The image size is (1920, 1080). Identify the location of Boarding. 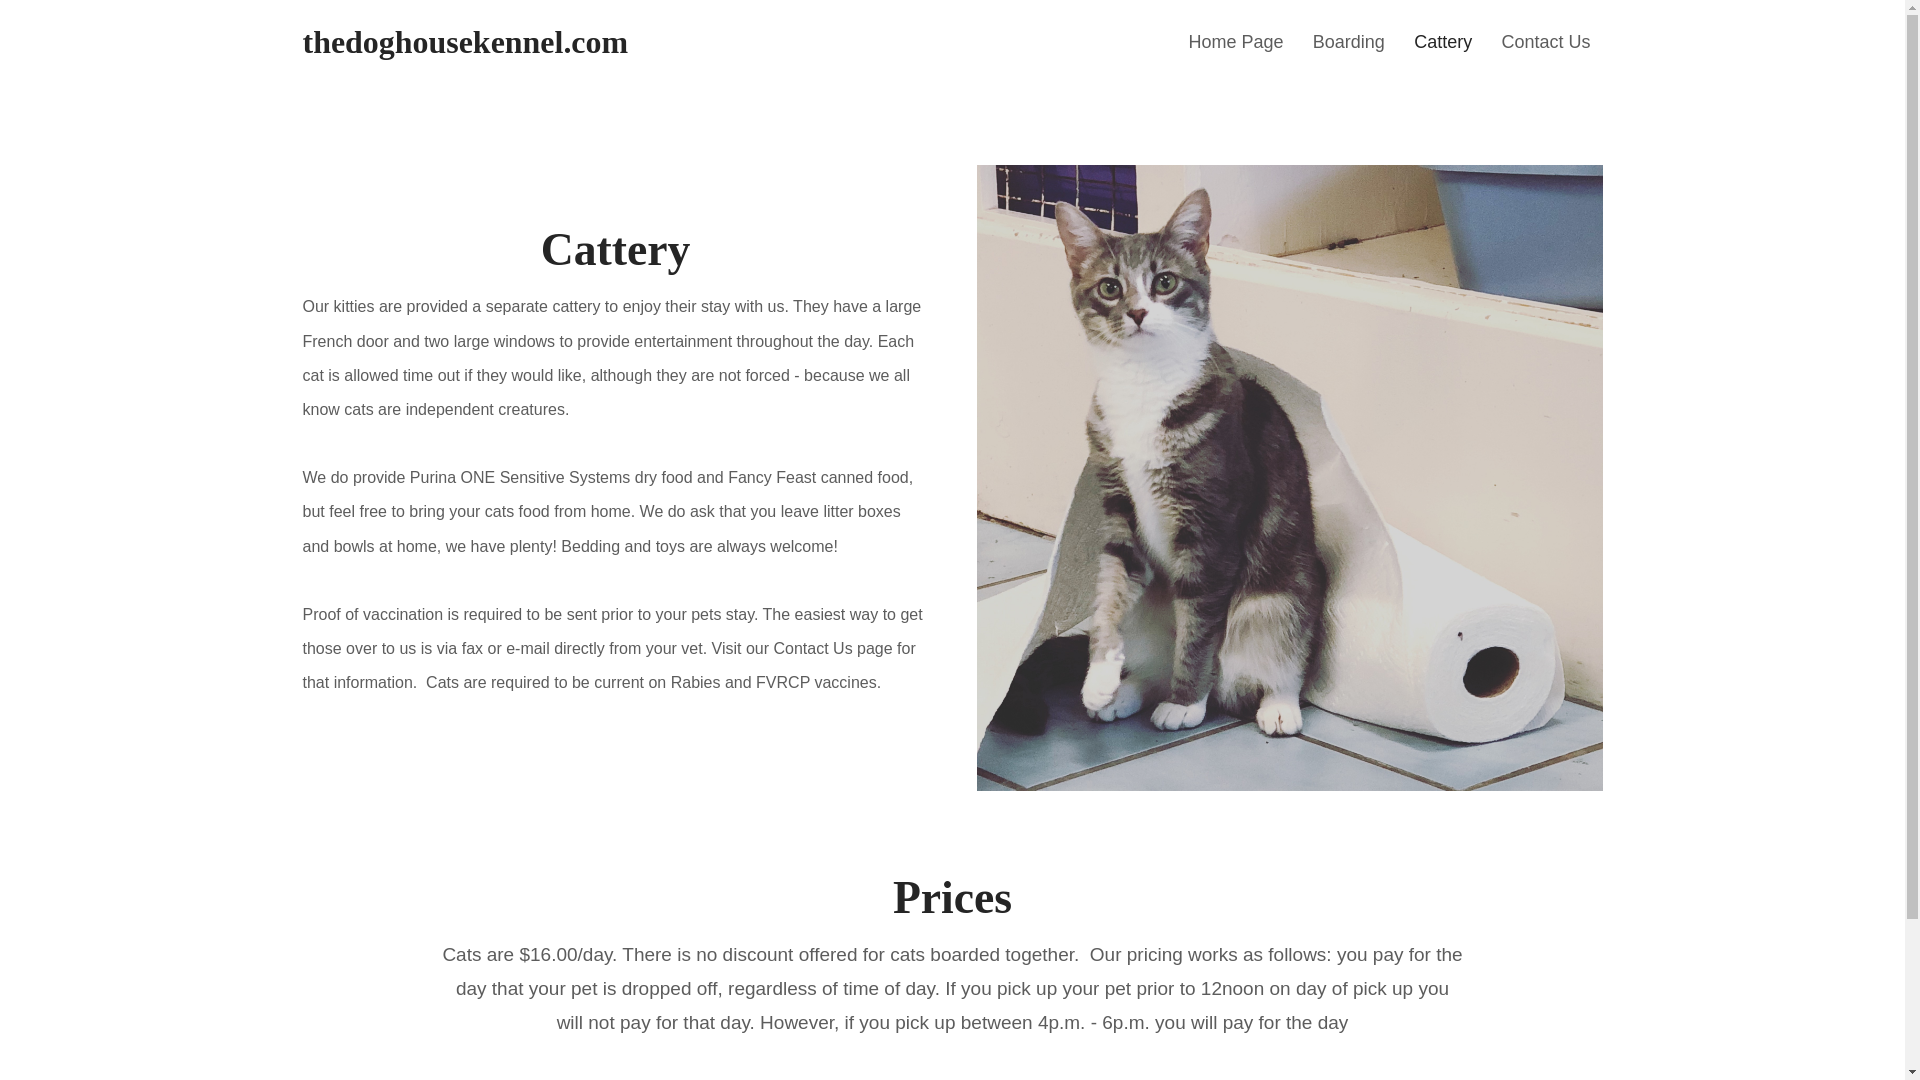
(1349, 42).